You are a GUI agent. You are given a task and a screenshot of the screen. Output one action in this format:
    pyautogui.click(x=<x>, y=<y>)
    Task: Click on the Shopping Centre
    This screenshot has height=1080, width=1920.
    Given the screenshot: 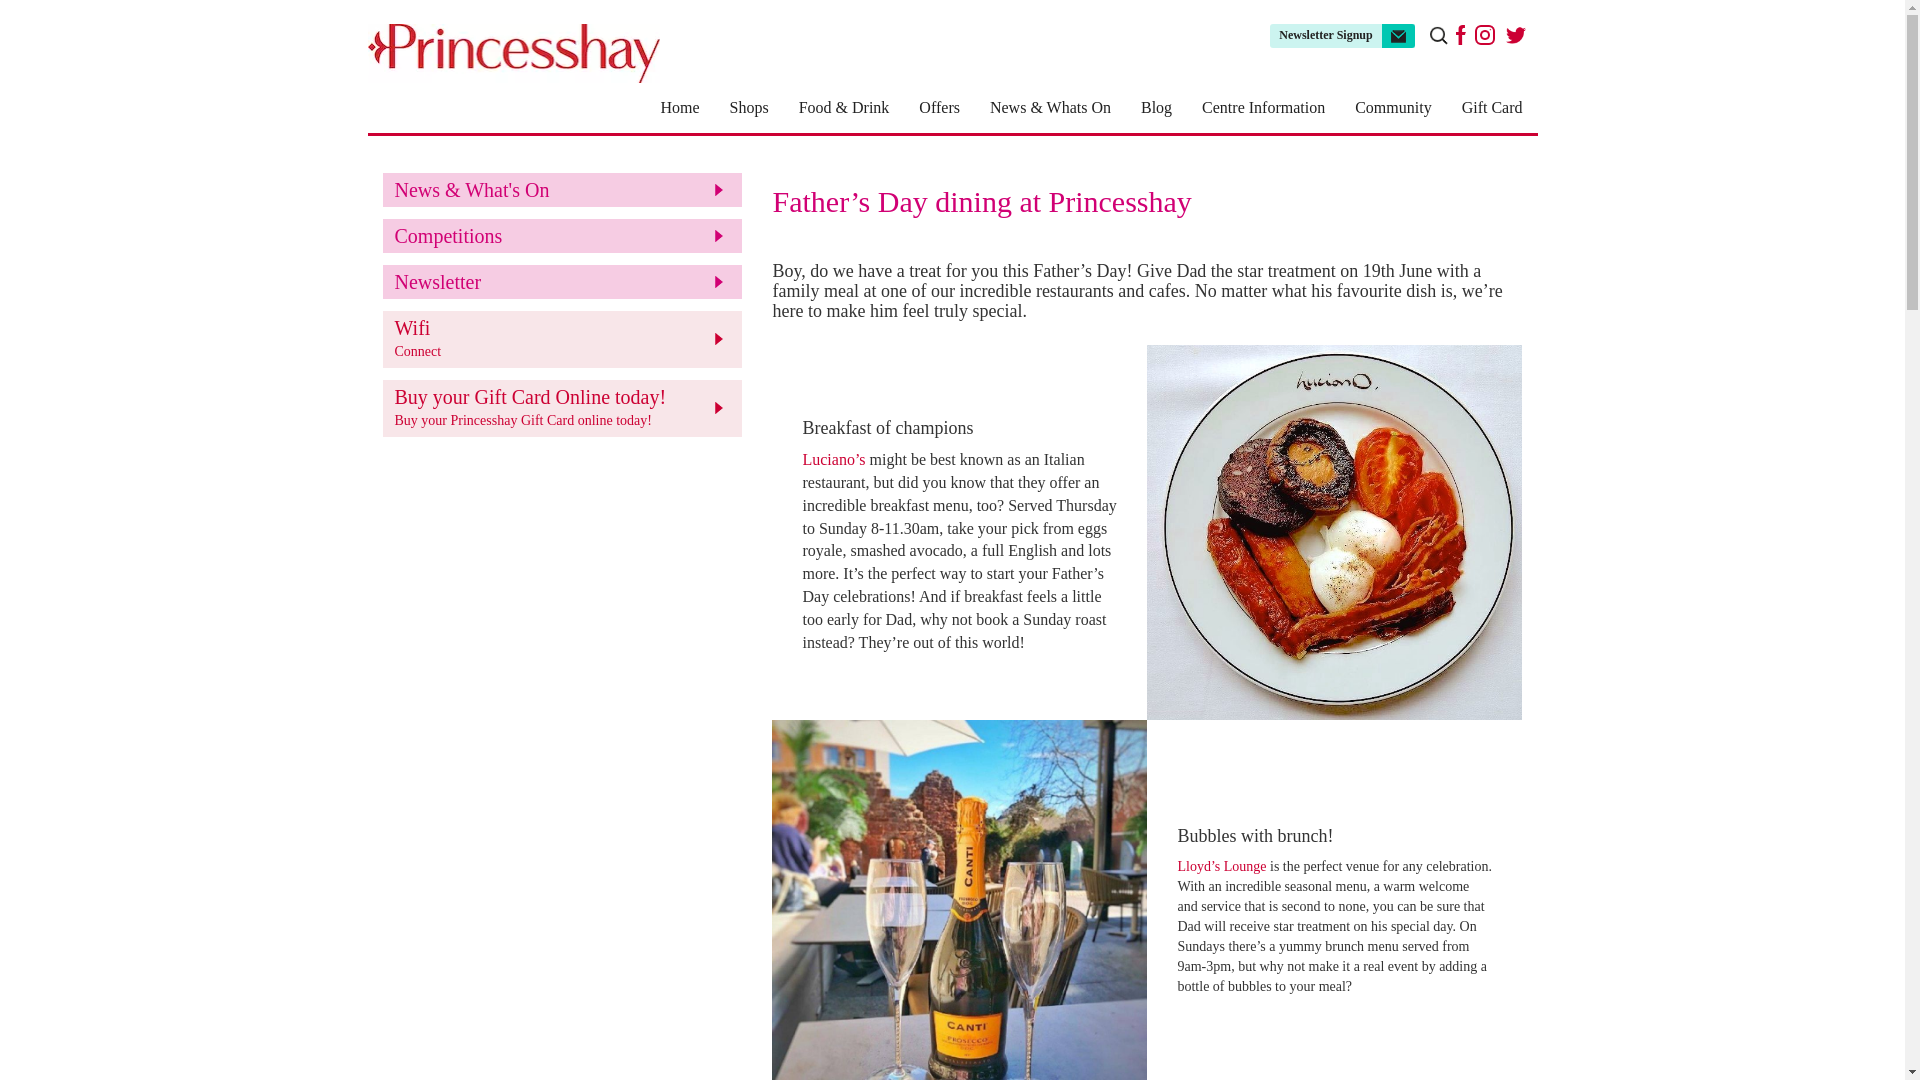 What is the action you would take?
    pyautogui.click(x=514, y=53)
    